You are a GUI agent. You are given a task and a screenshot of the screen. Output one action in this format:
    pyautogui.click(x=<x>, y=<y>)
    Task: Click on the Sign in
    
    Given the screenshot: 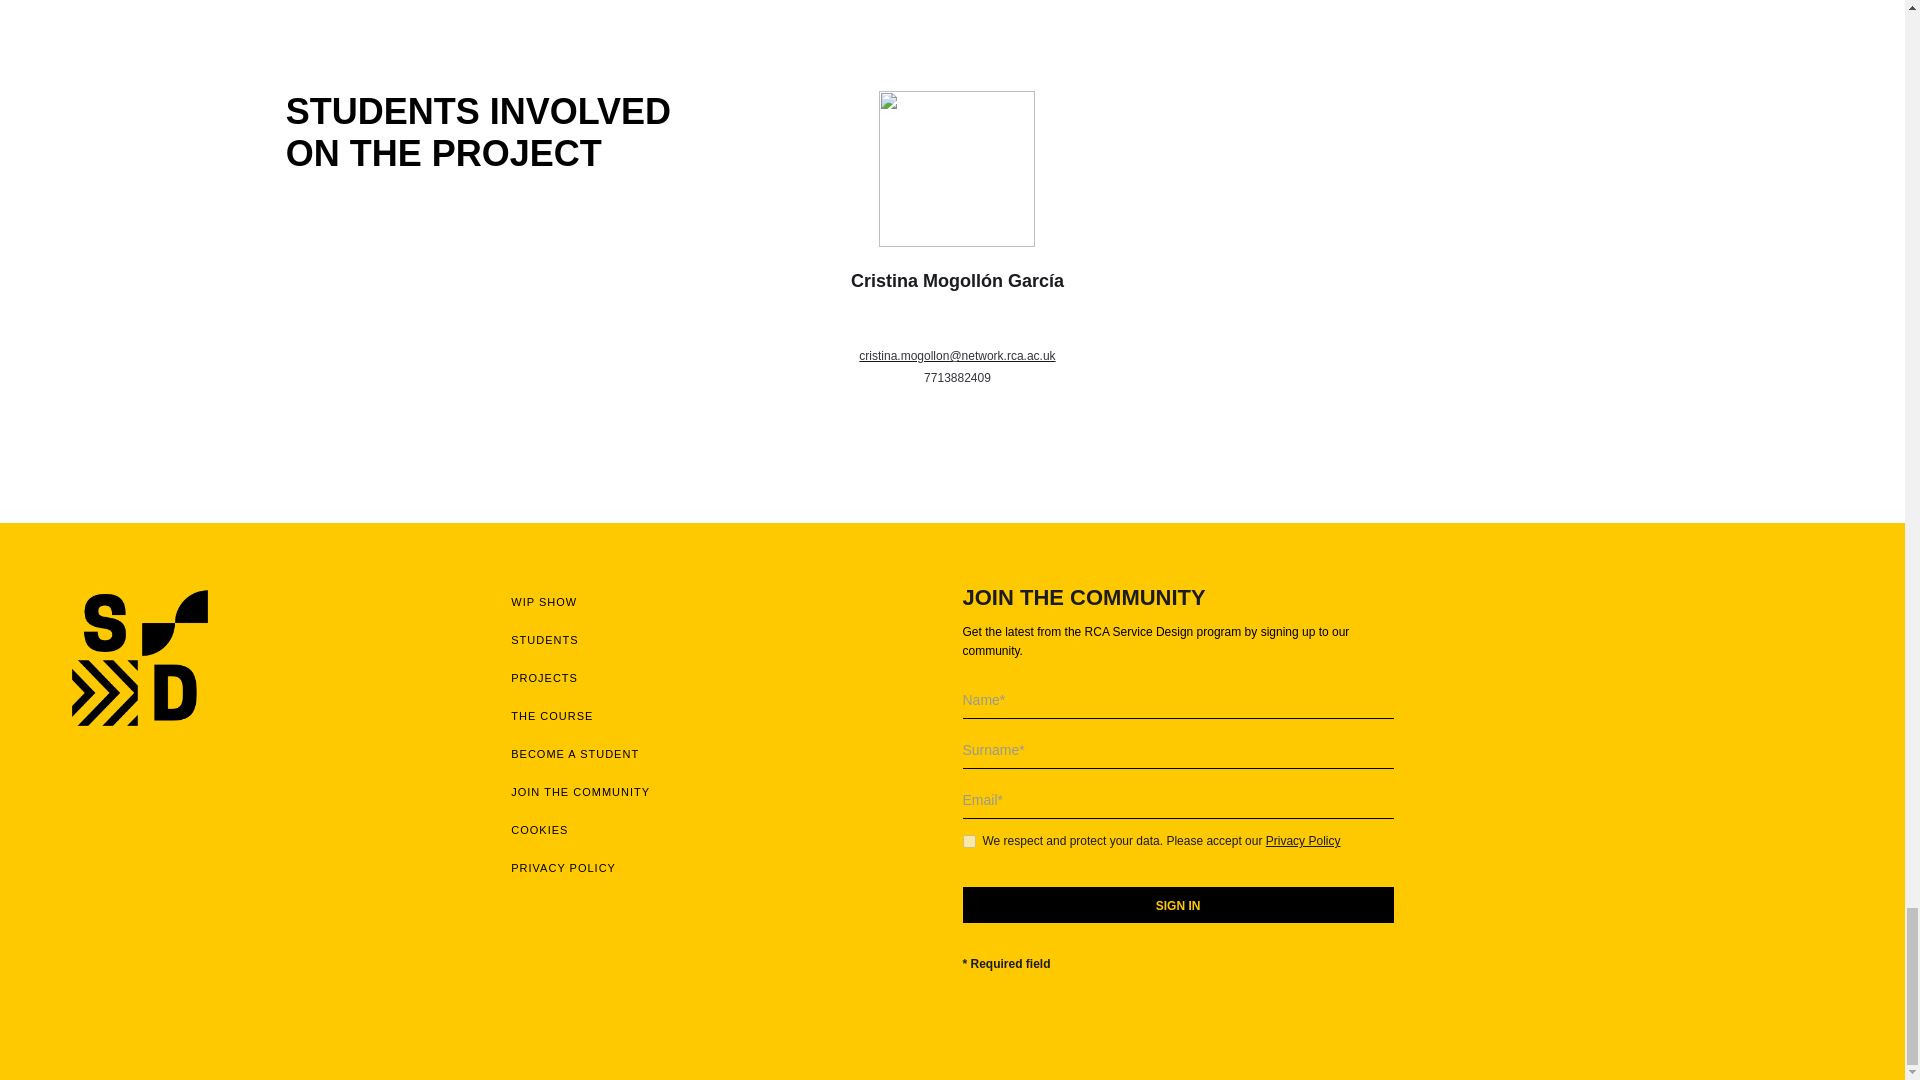 What is the action you would take?
    pyautogui.click(x=1177, y=904)
    